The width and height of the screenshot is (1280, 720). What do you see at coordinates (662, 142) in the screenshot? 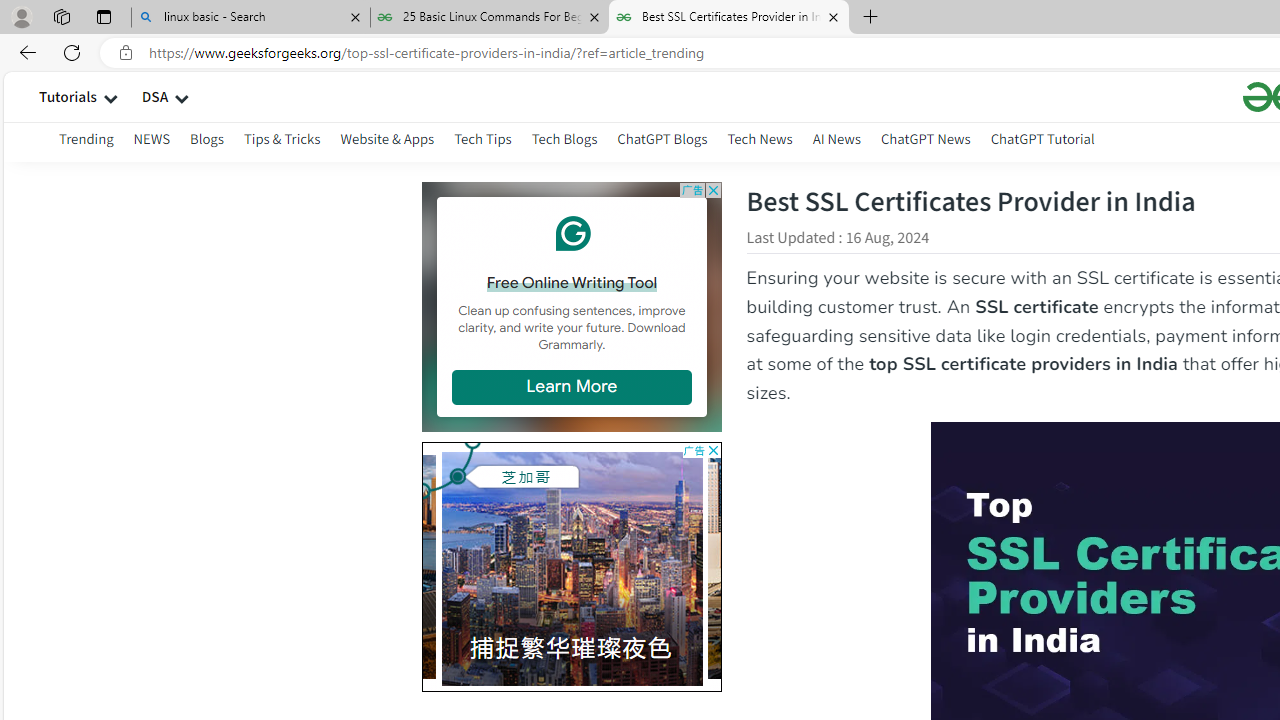
I see `ChatGPT Blogs` at bounding box center [662, 142].